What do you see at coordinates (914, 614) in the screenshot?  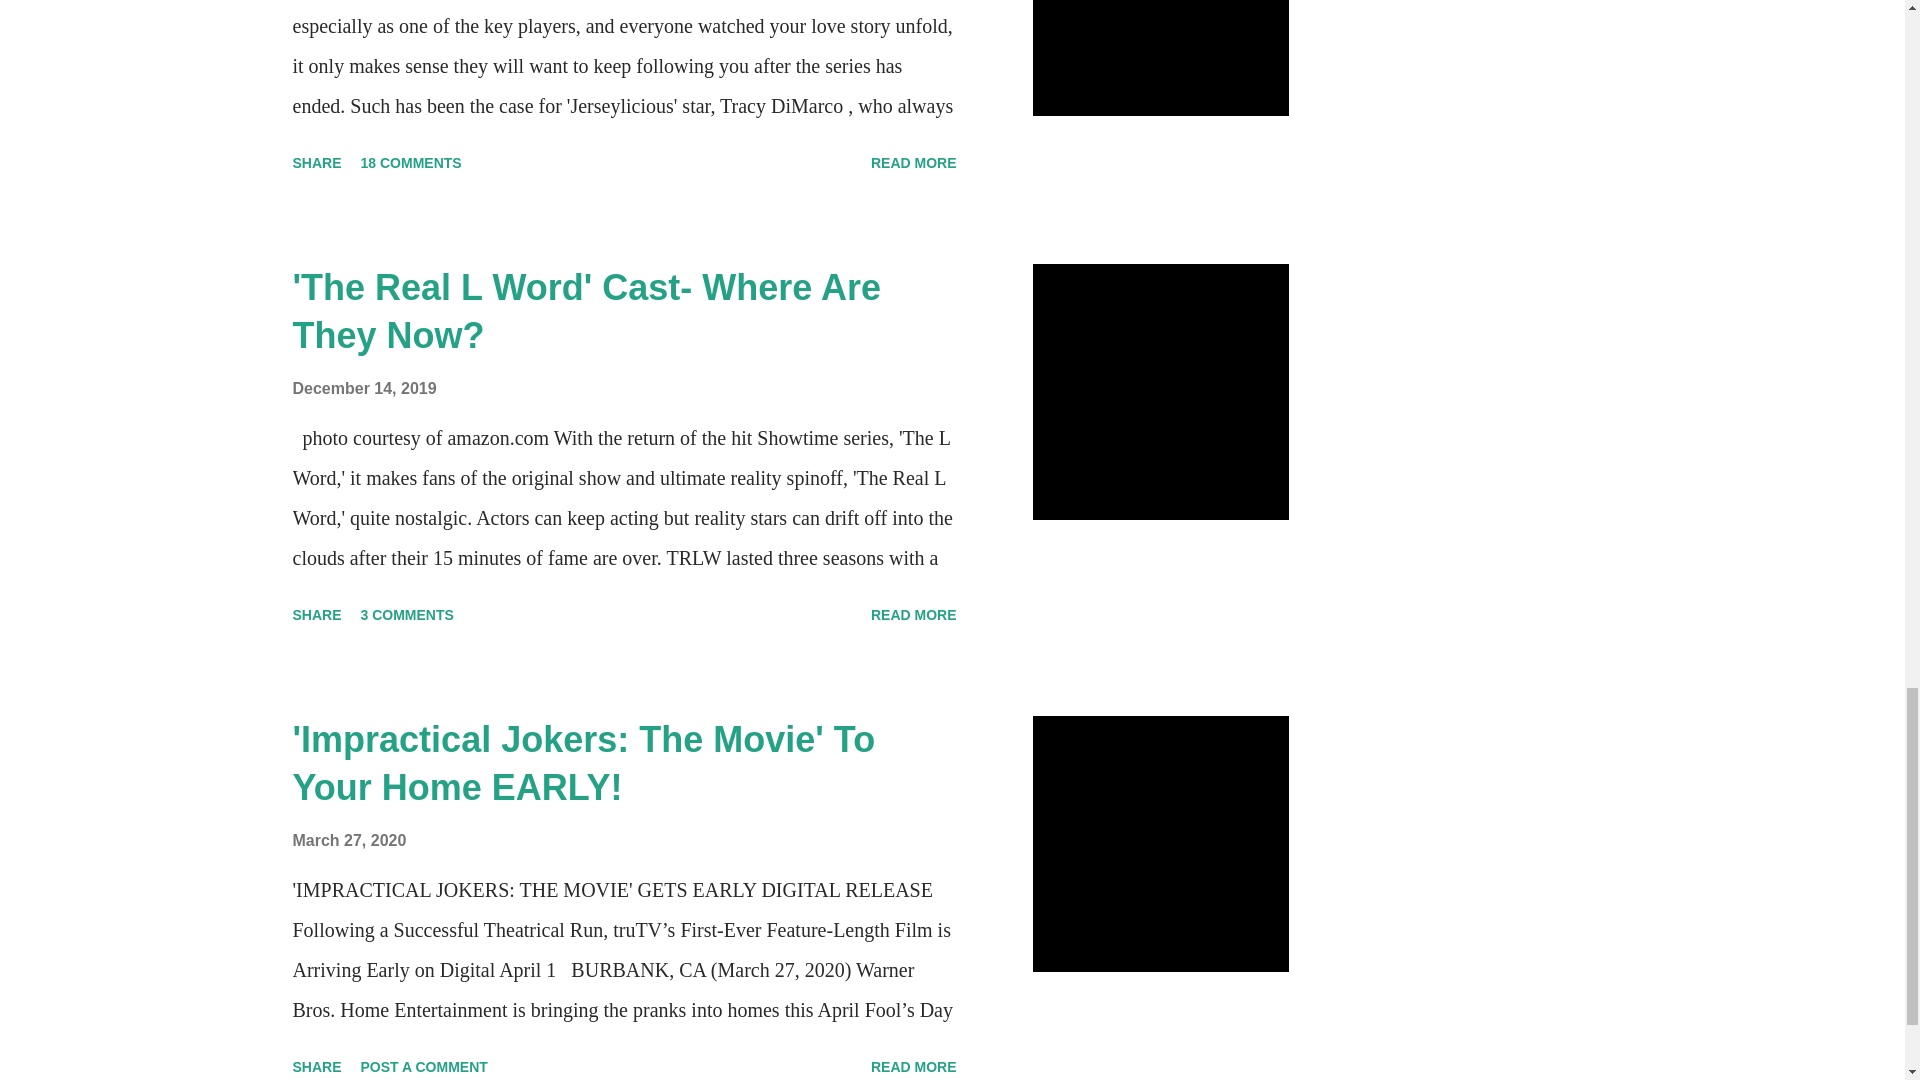 I see `READ MORE` at bounding box center [914, 614].